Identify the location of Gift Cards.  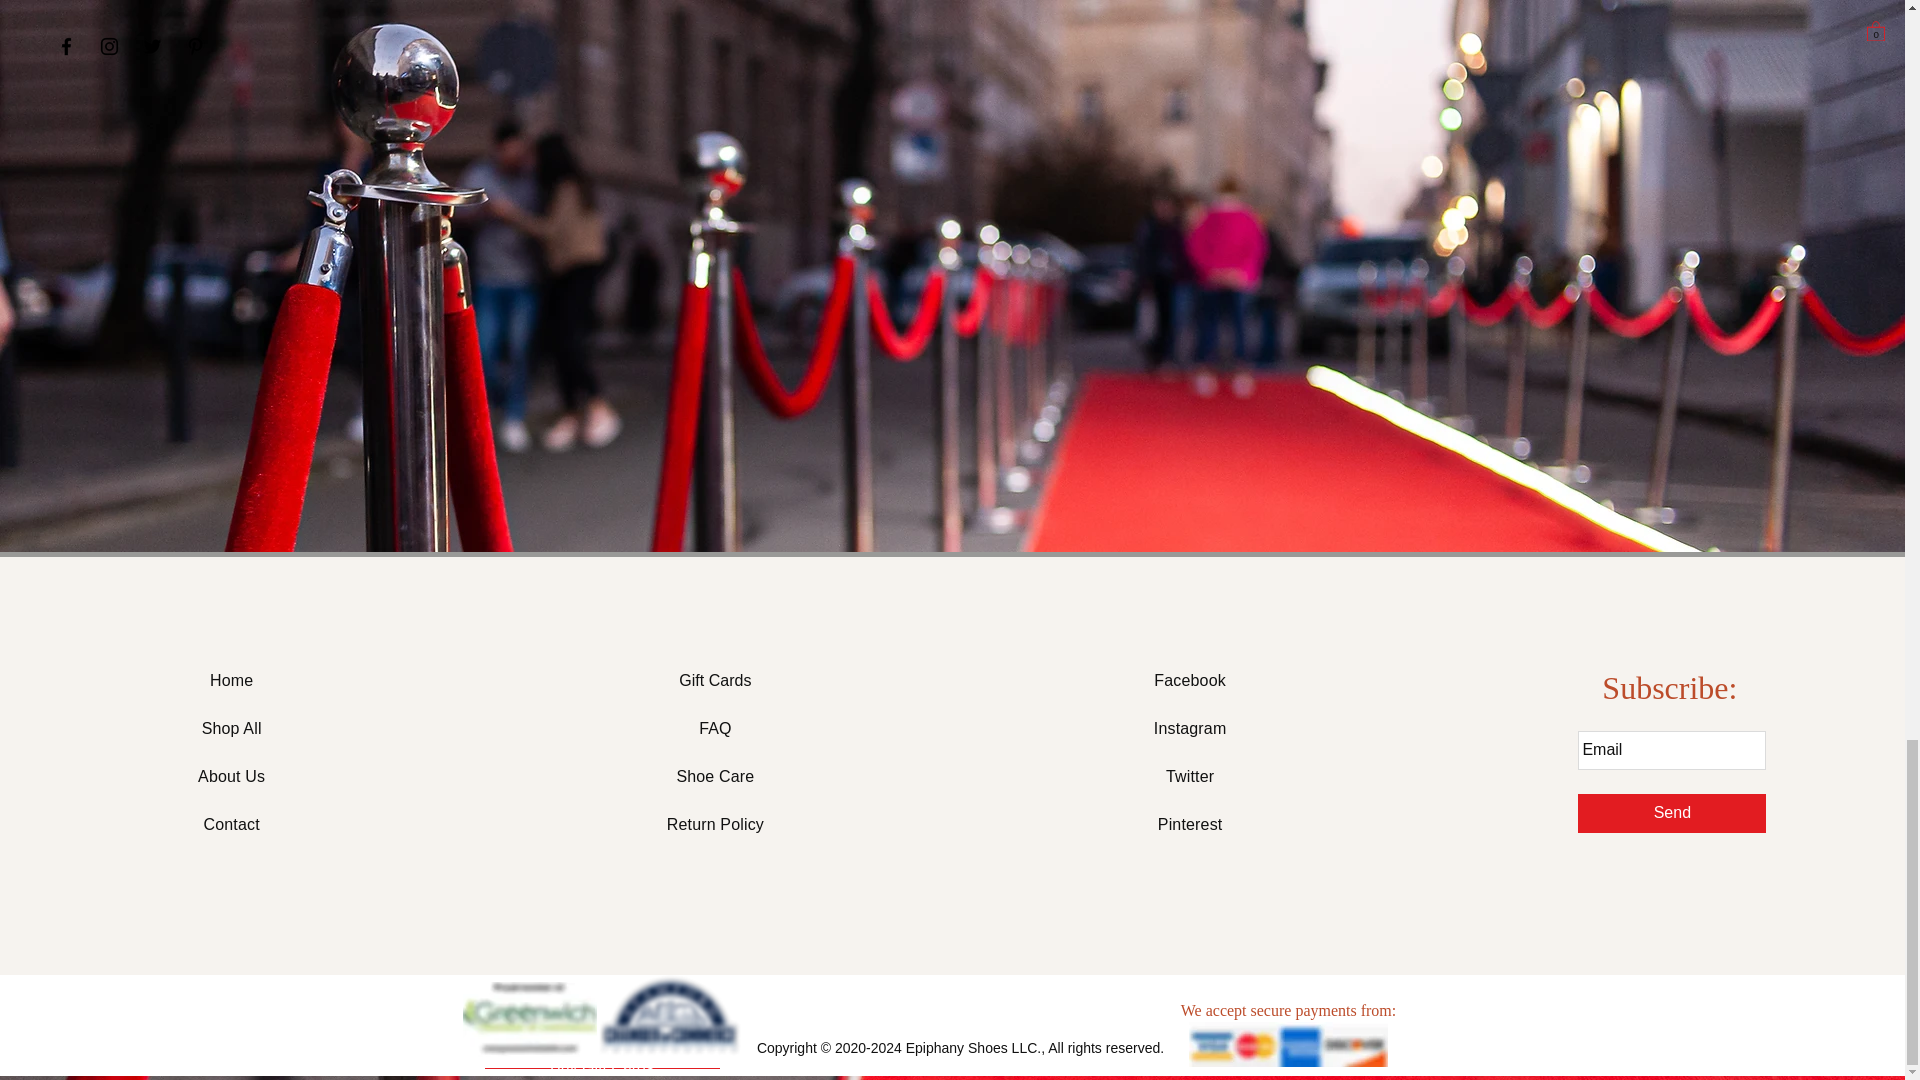
(714, 680).